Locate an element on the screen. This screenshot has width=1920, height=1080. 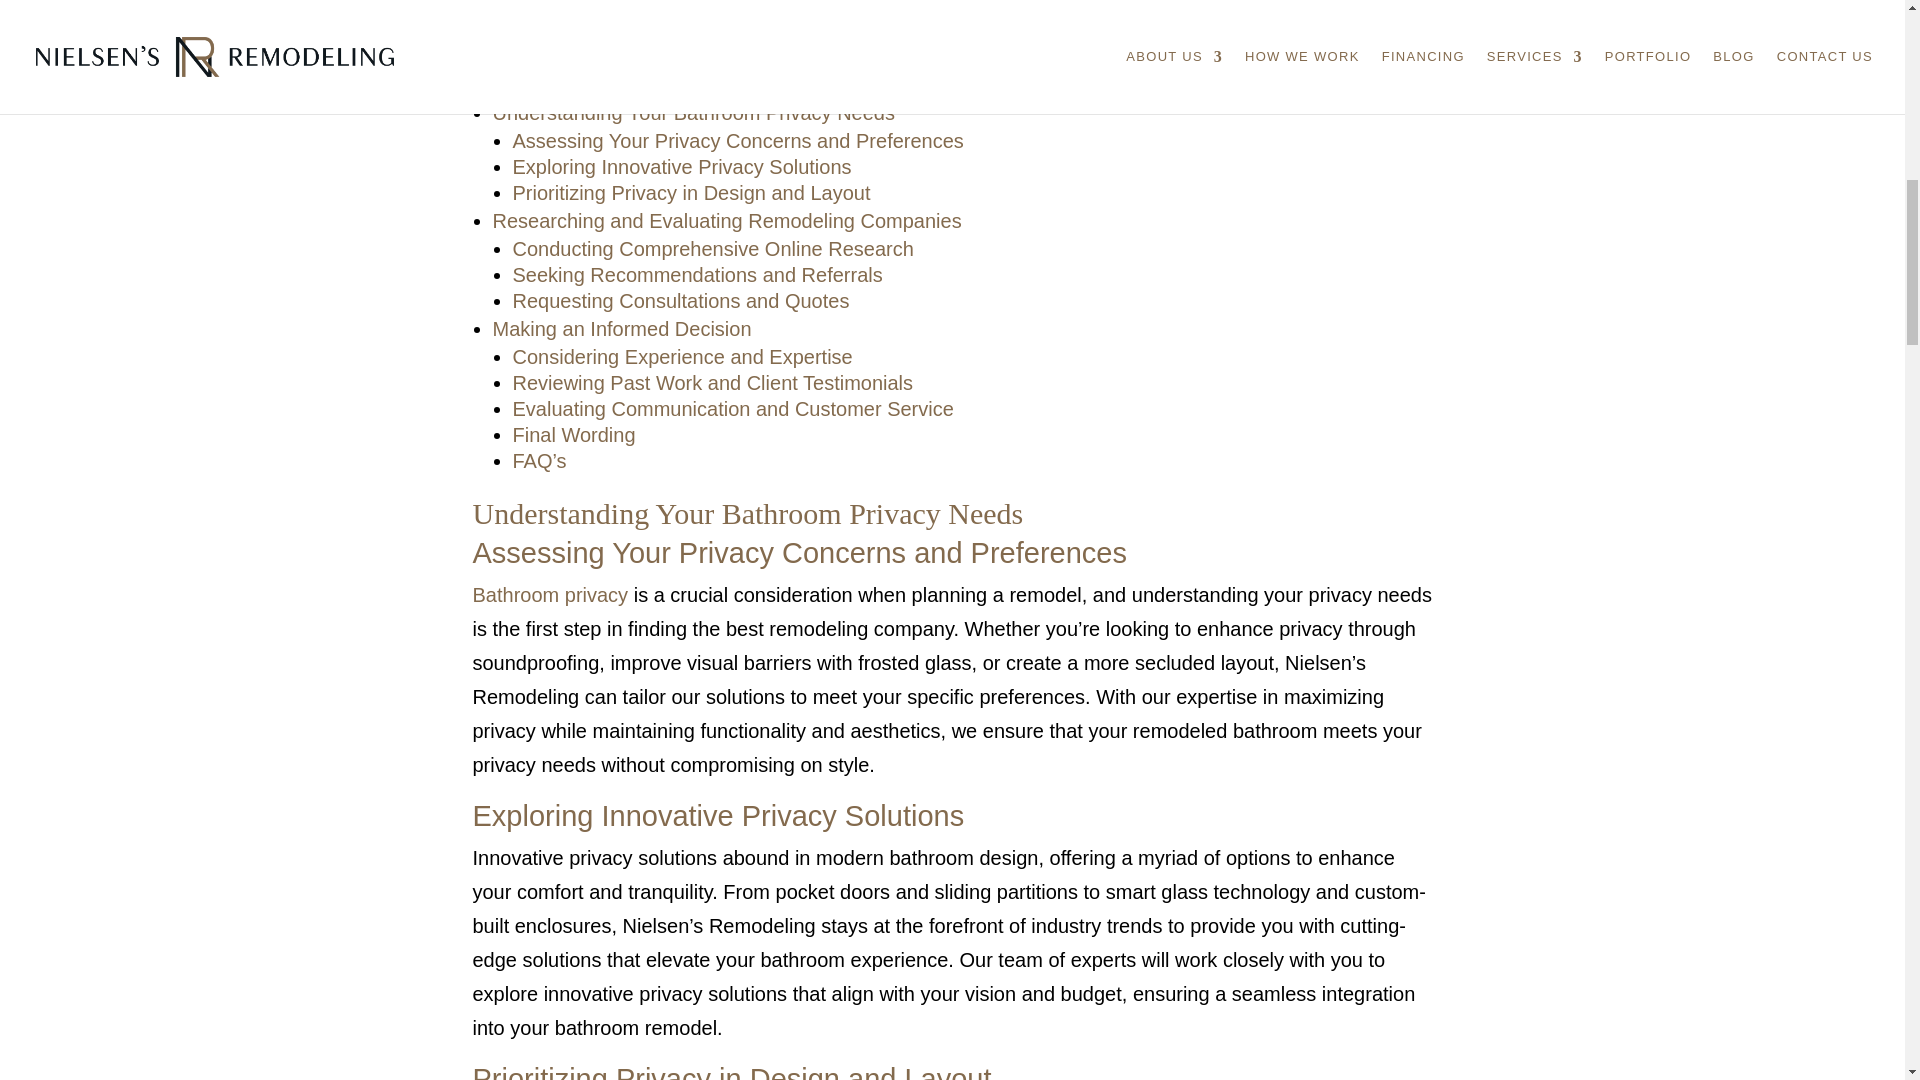
Prioritizing Privacy in Design and Layout is located at coordinates (690, 193).